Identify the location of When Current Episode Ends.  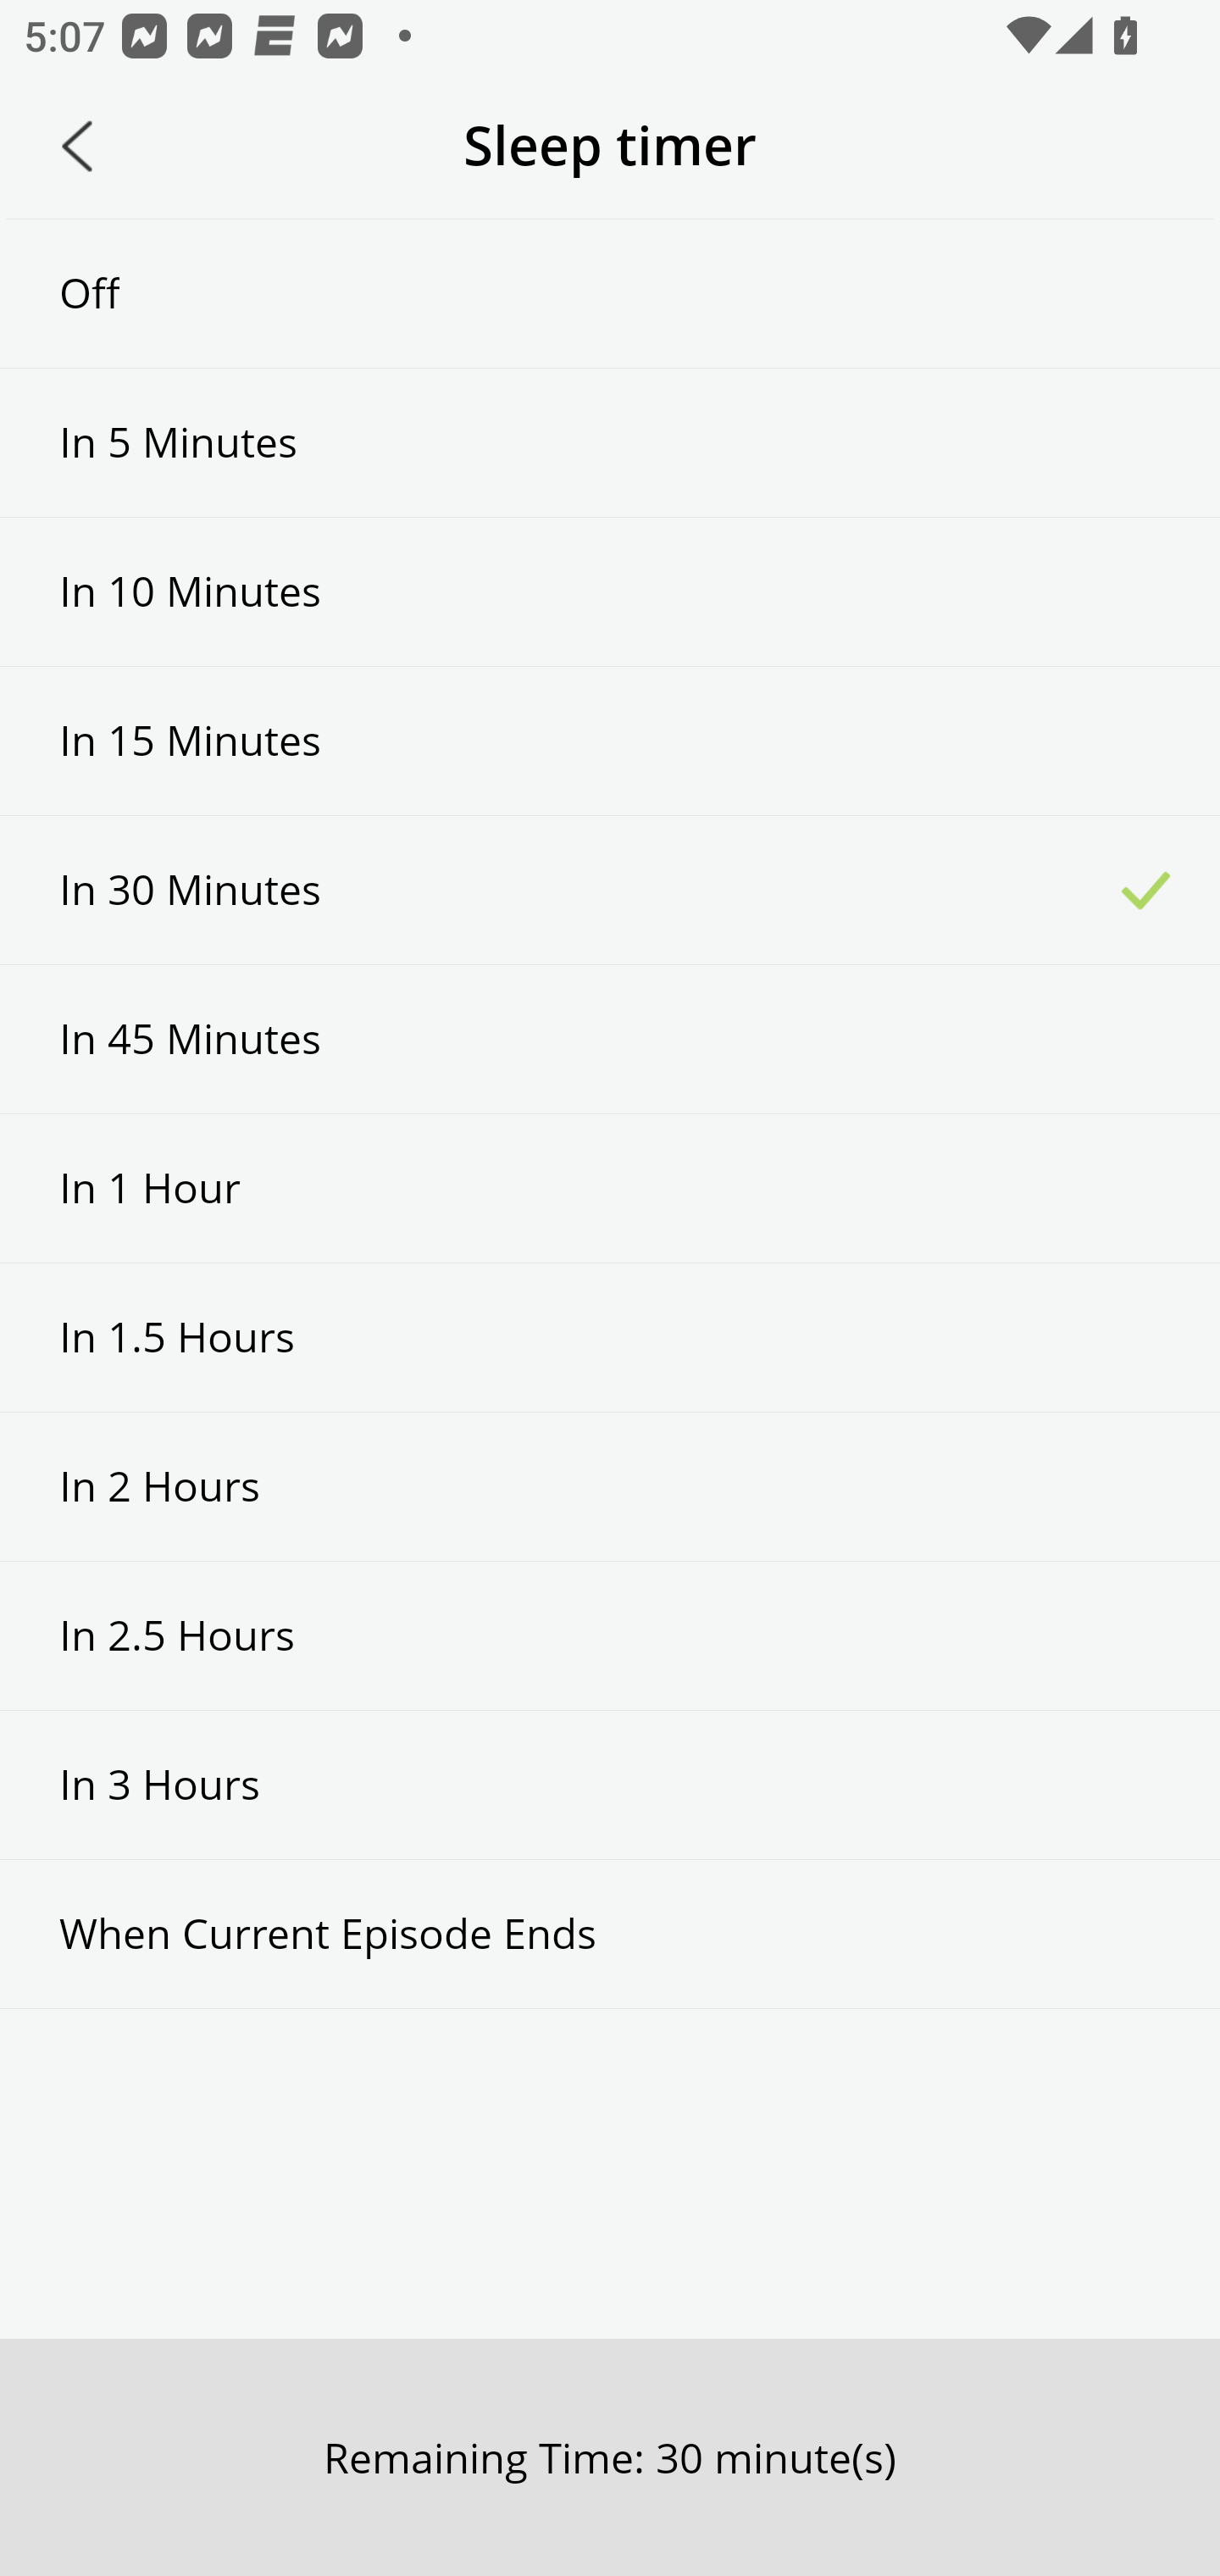
(610, 1934).